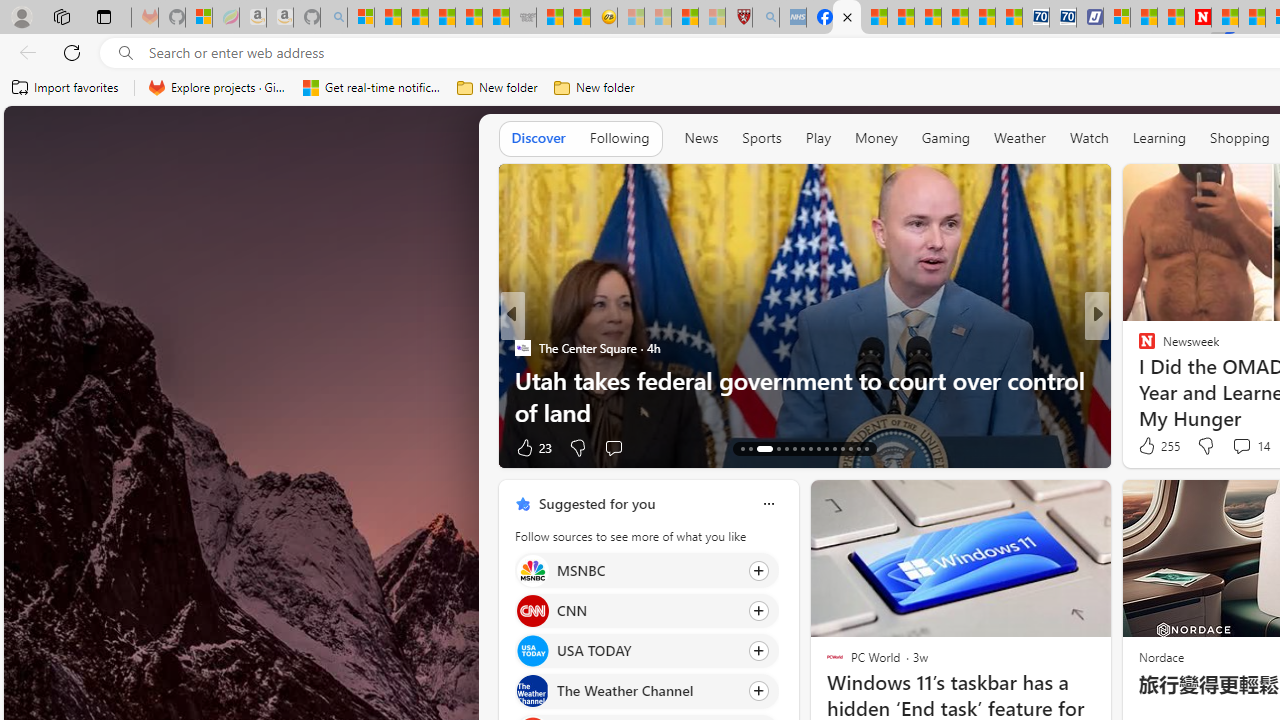  What do you see at coordinates (1170, 380) in the screenshot?
I see `Skyler Mattress` at bounding box center [1170, 380].